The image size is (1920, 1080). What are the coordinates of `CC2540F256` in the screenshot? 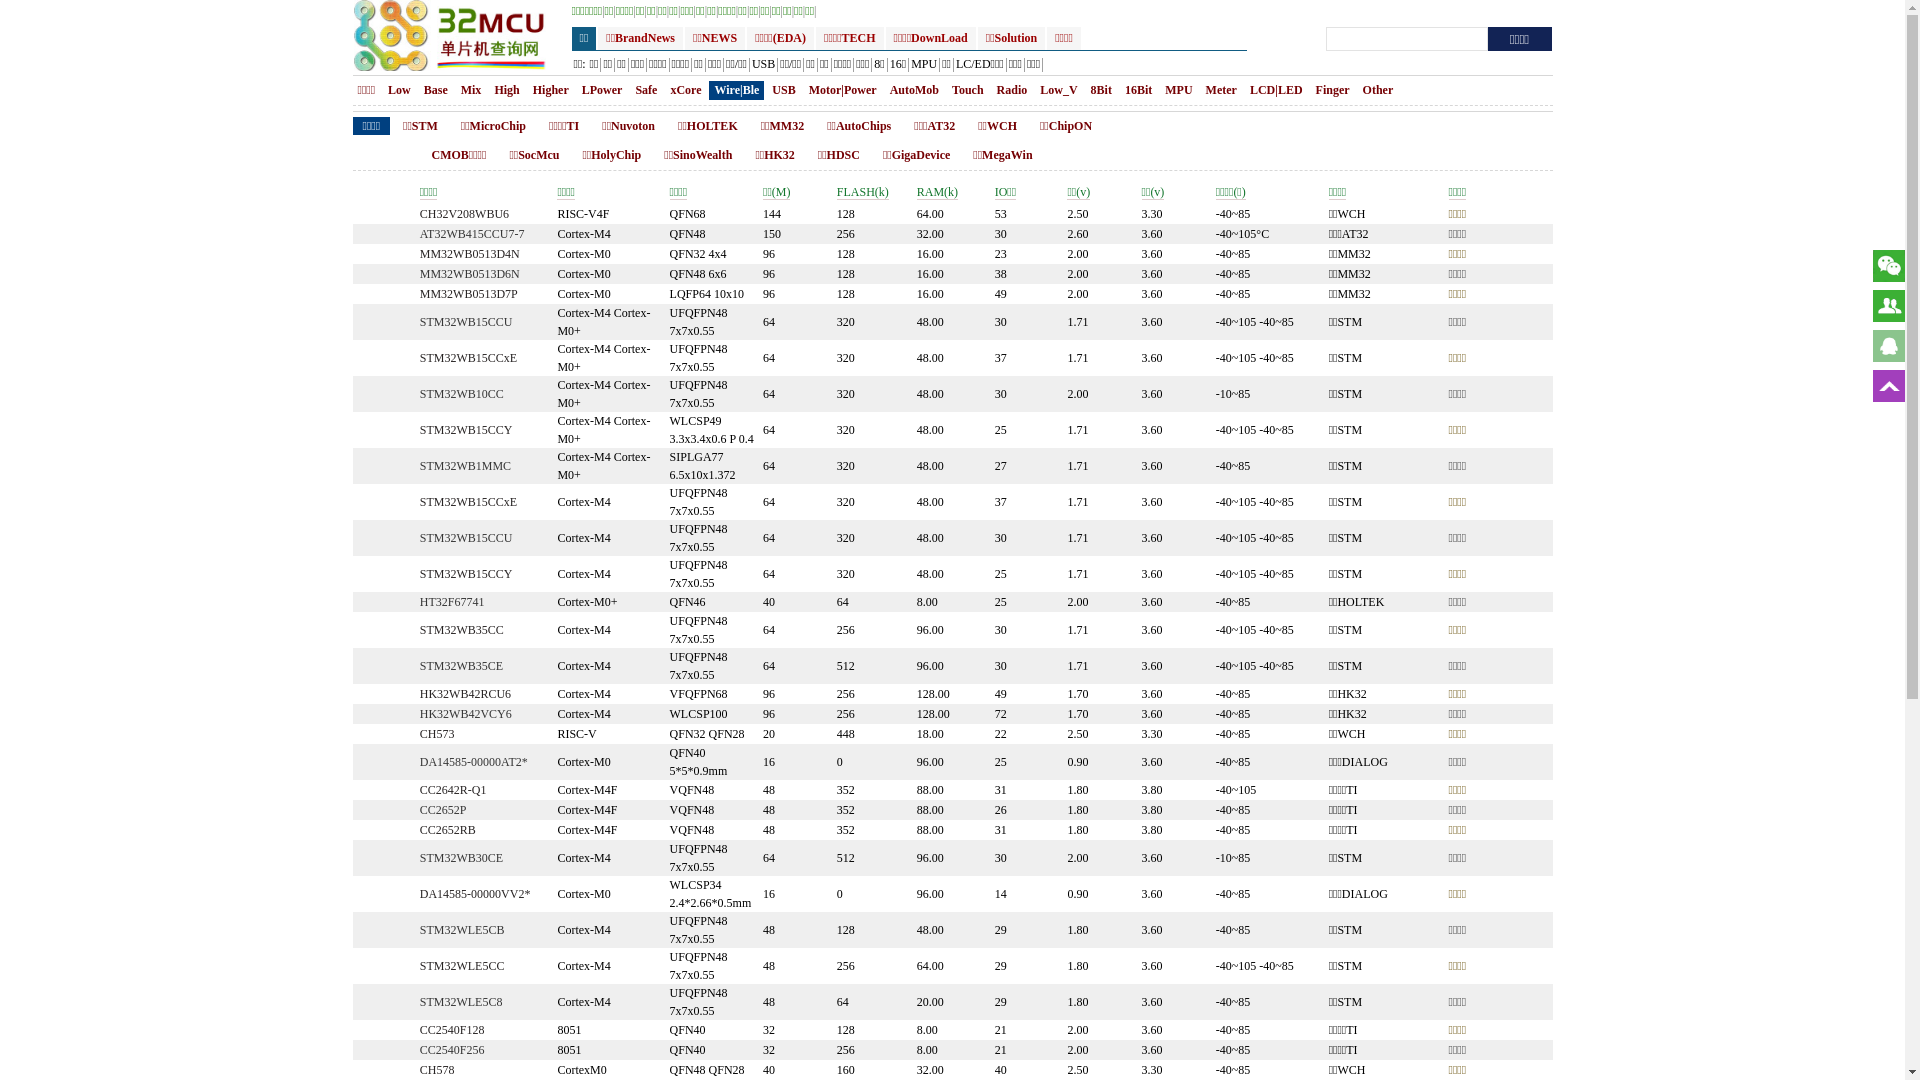 It's located at (452, 1050).